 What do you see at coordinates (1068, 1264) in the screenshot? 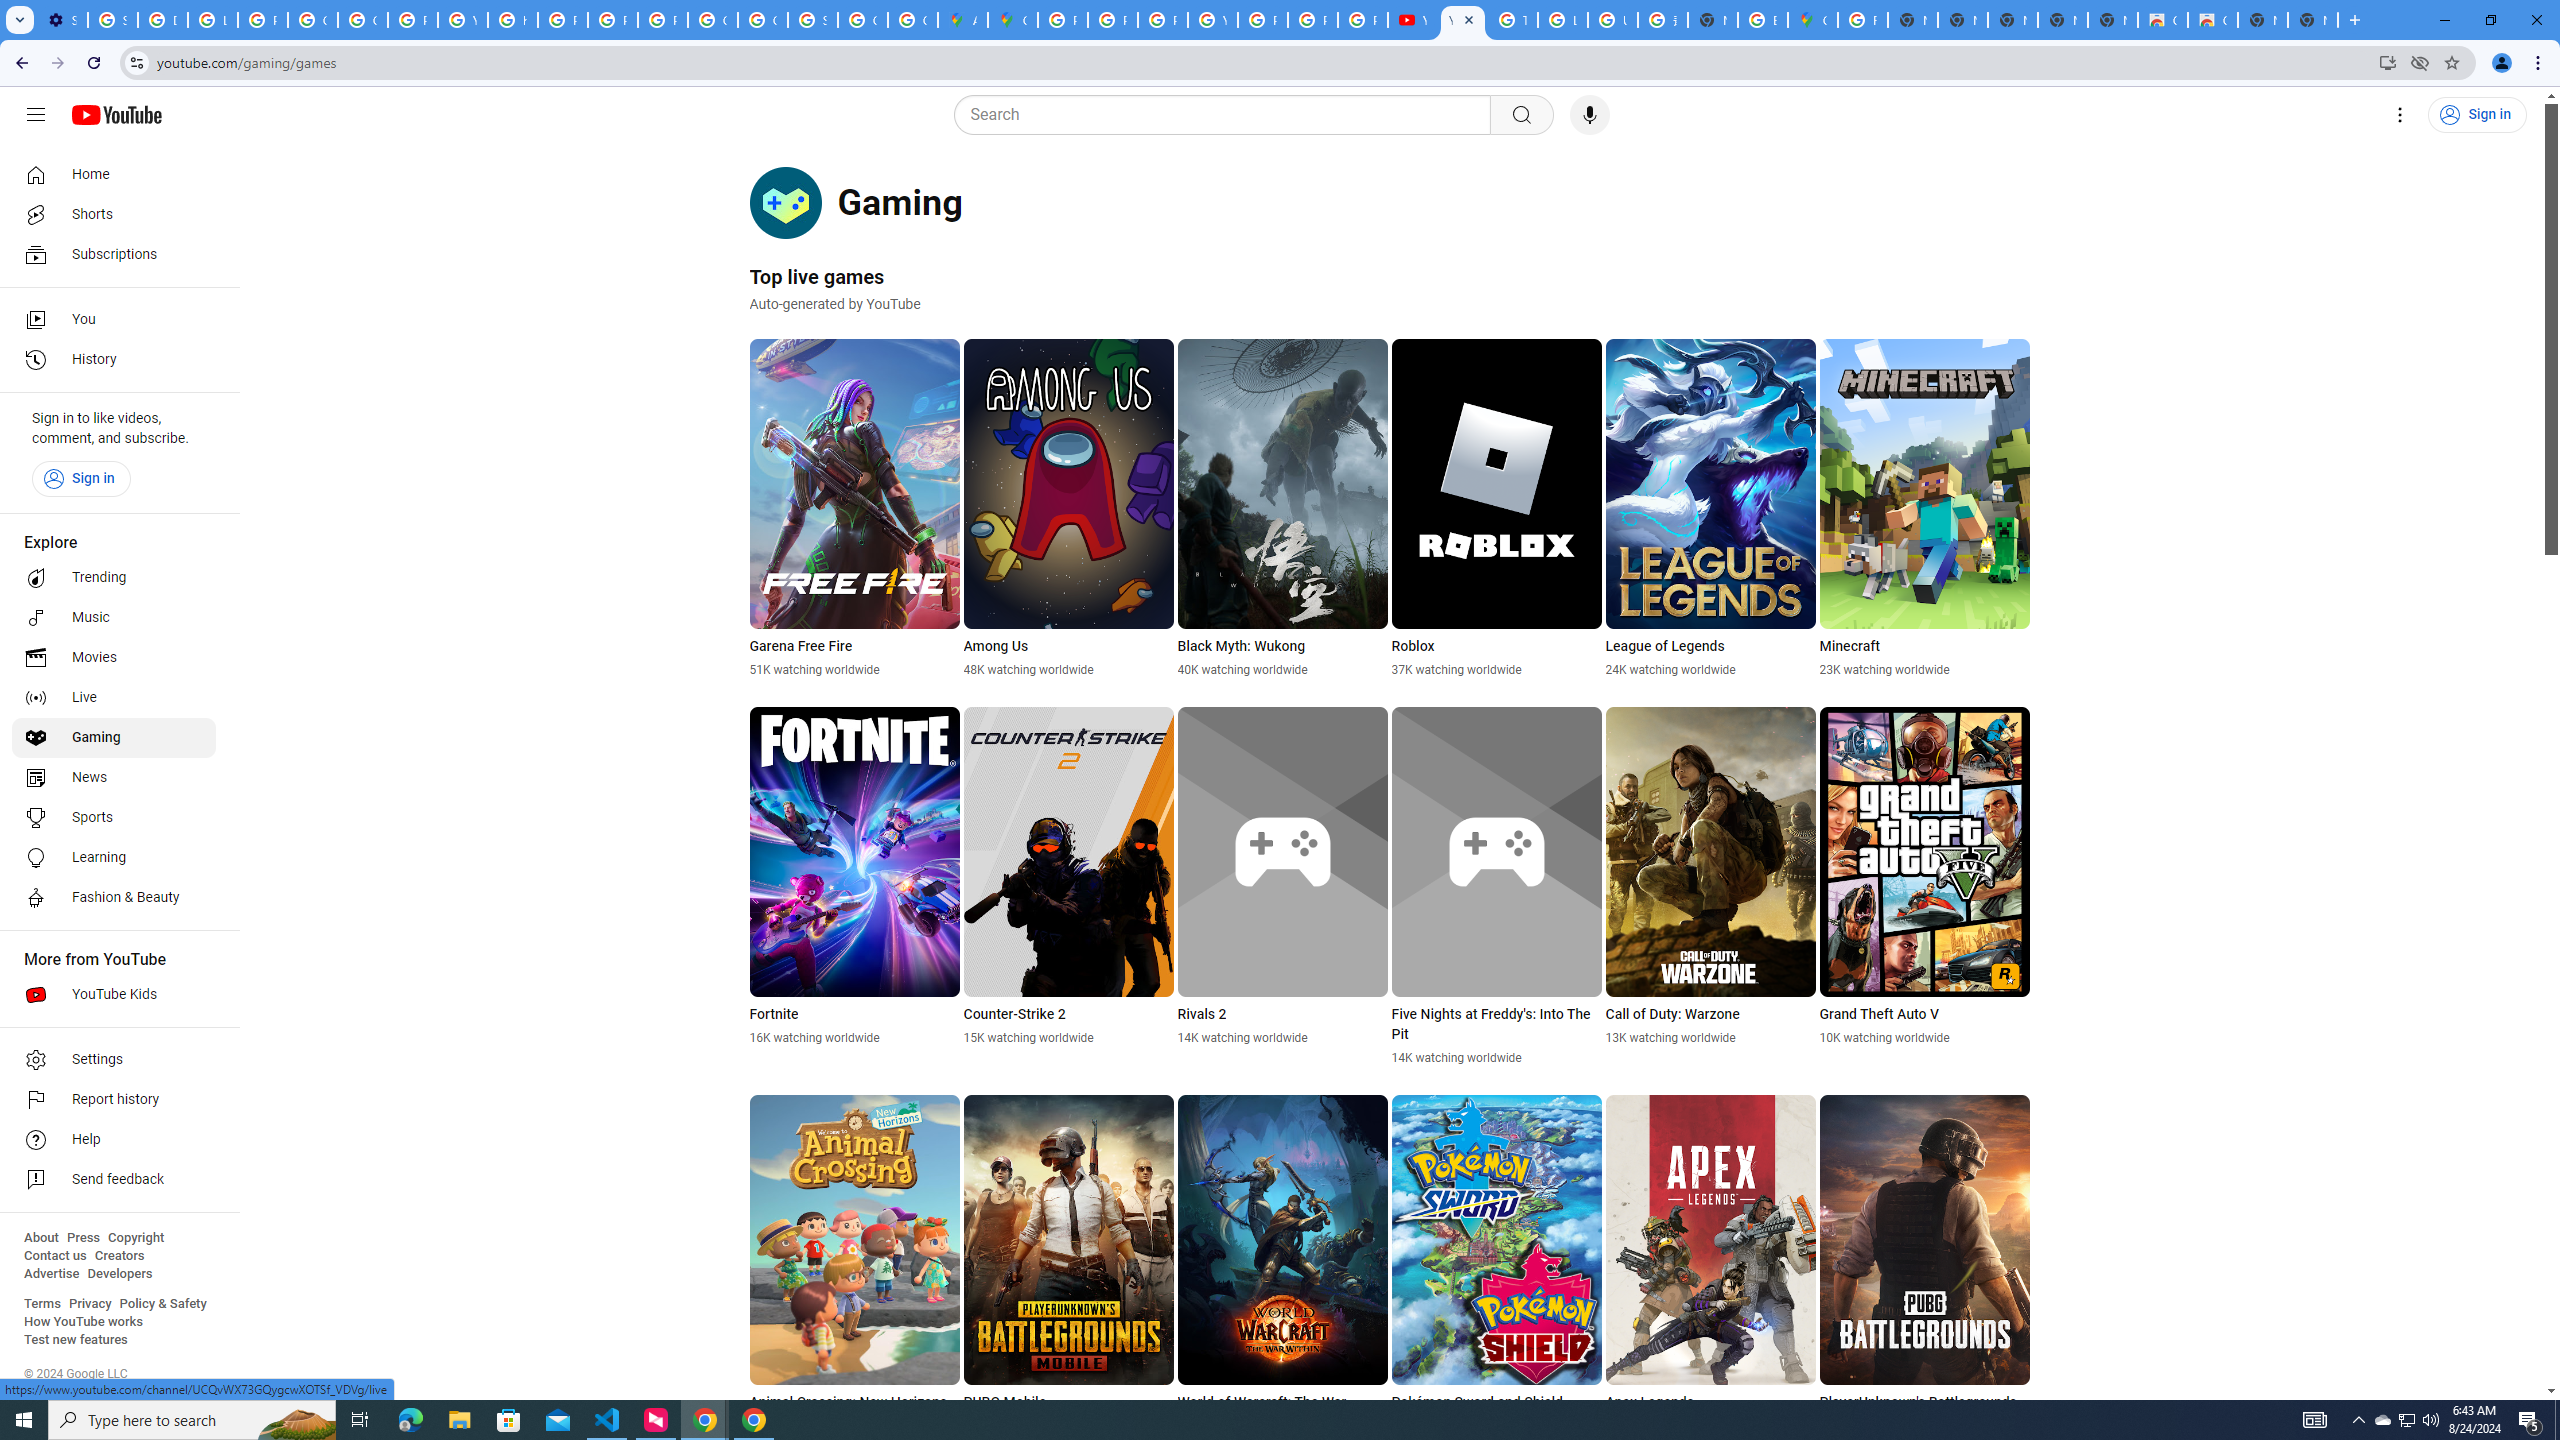
I see `PUBG Mobile 8.2K watching worldwide` at bounding box center [1068, 1264].